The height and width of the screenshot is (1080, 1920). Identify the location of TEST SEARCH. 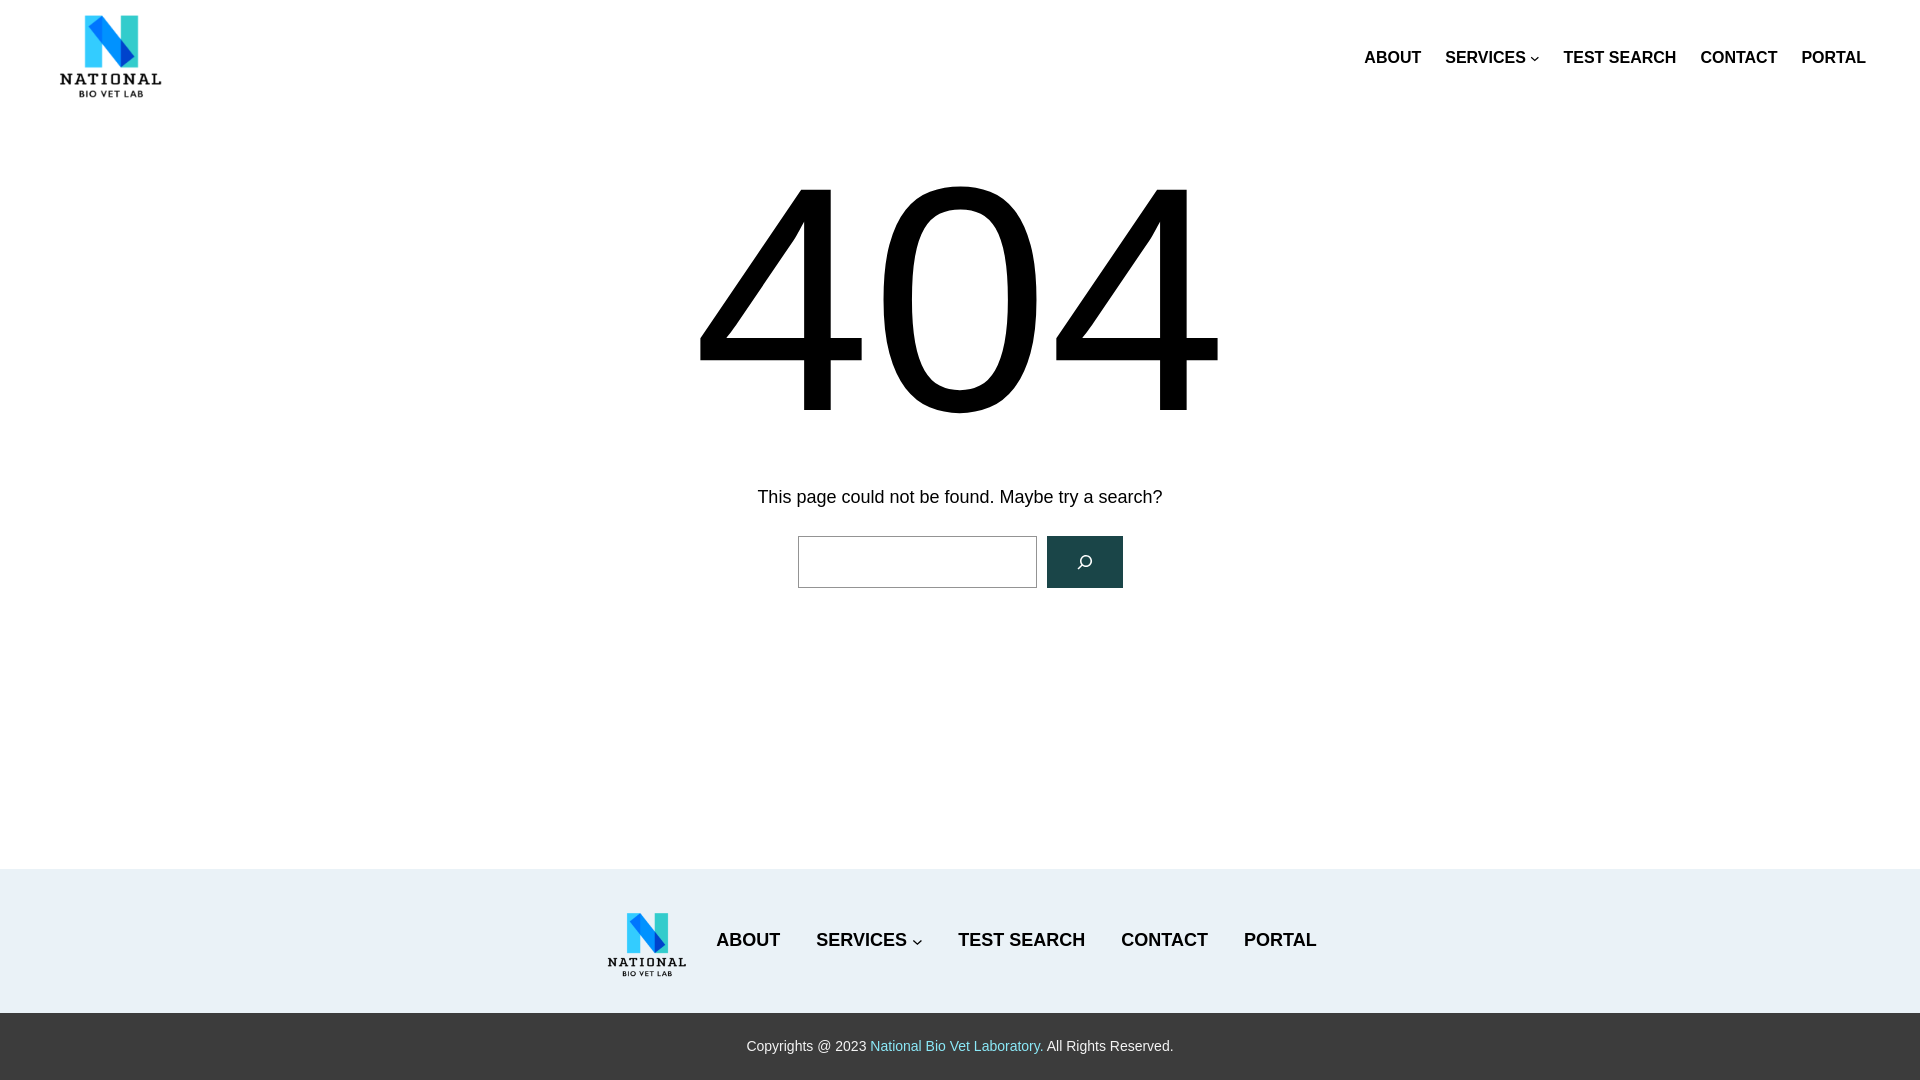
(1022, 940).